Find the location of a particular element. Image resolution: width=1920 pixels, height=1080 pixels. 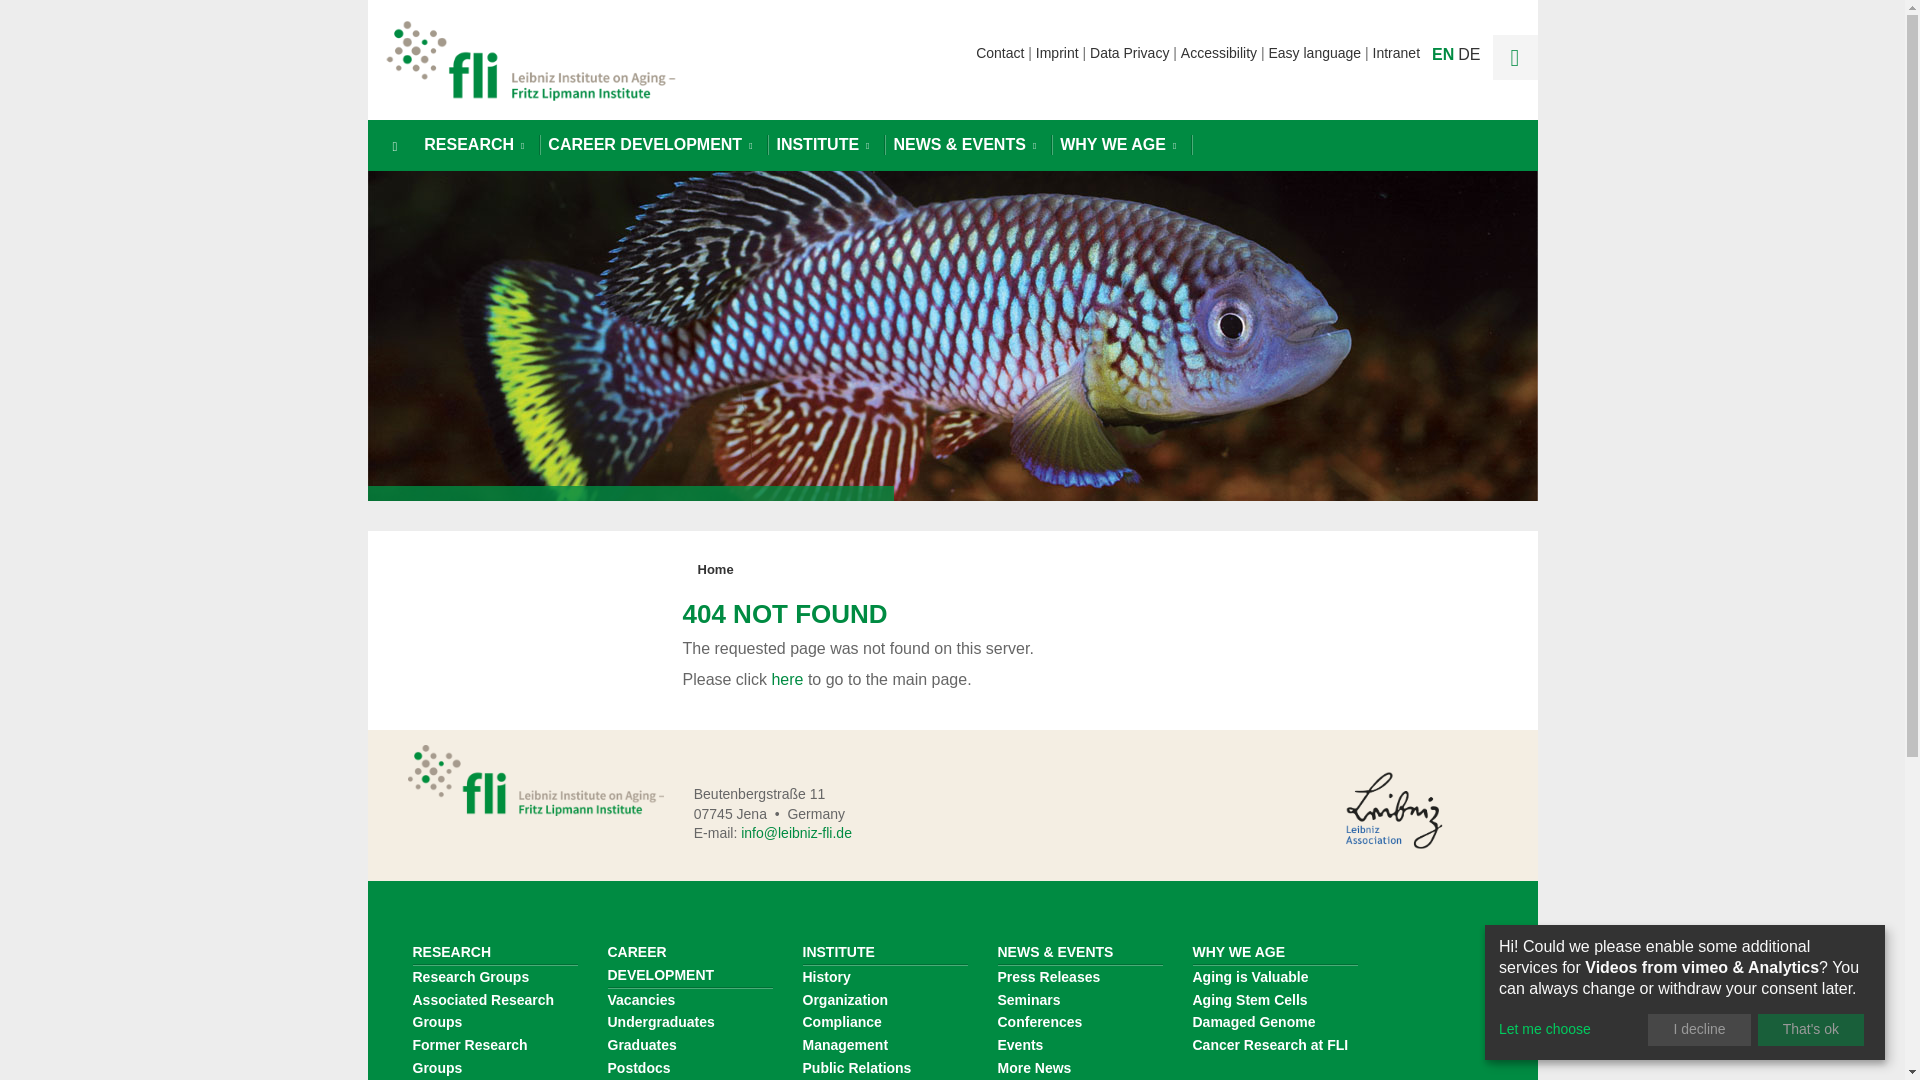

Easy language is located at coordinates (1320, 52).